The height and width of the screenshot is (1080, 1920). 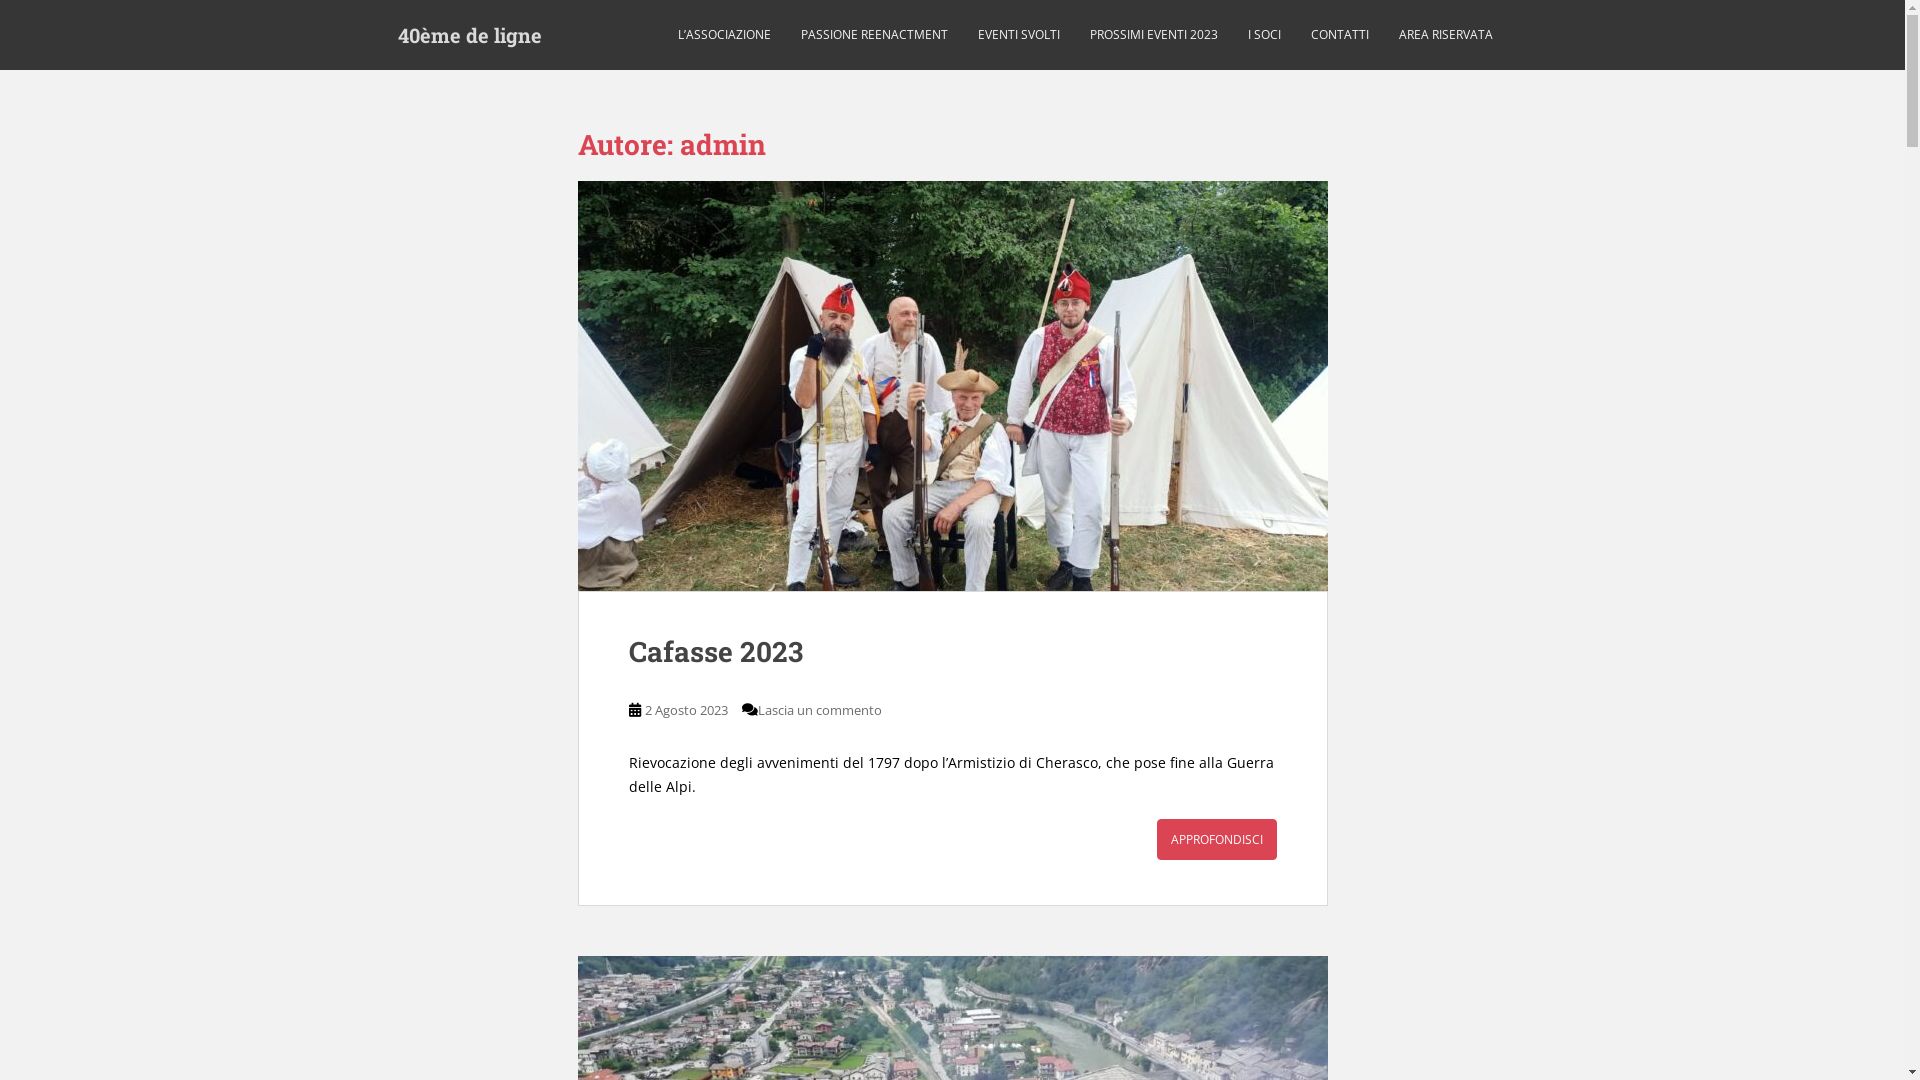 I want to click on 2 Agosto 2023, so click(x=686, y=710).